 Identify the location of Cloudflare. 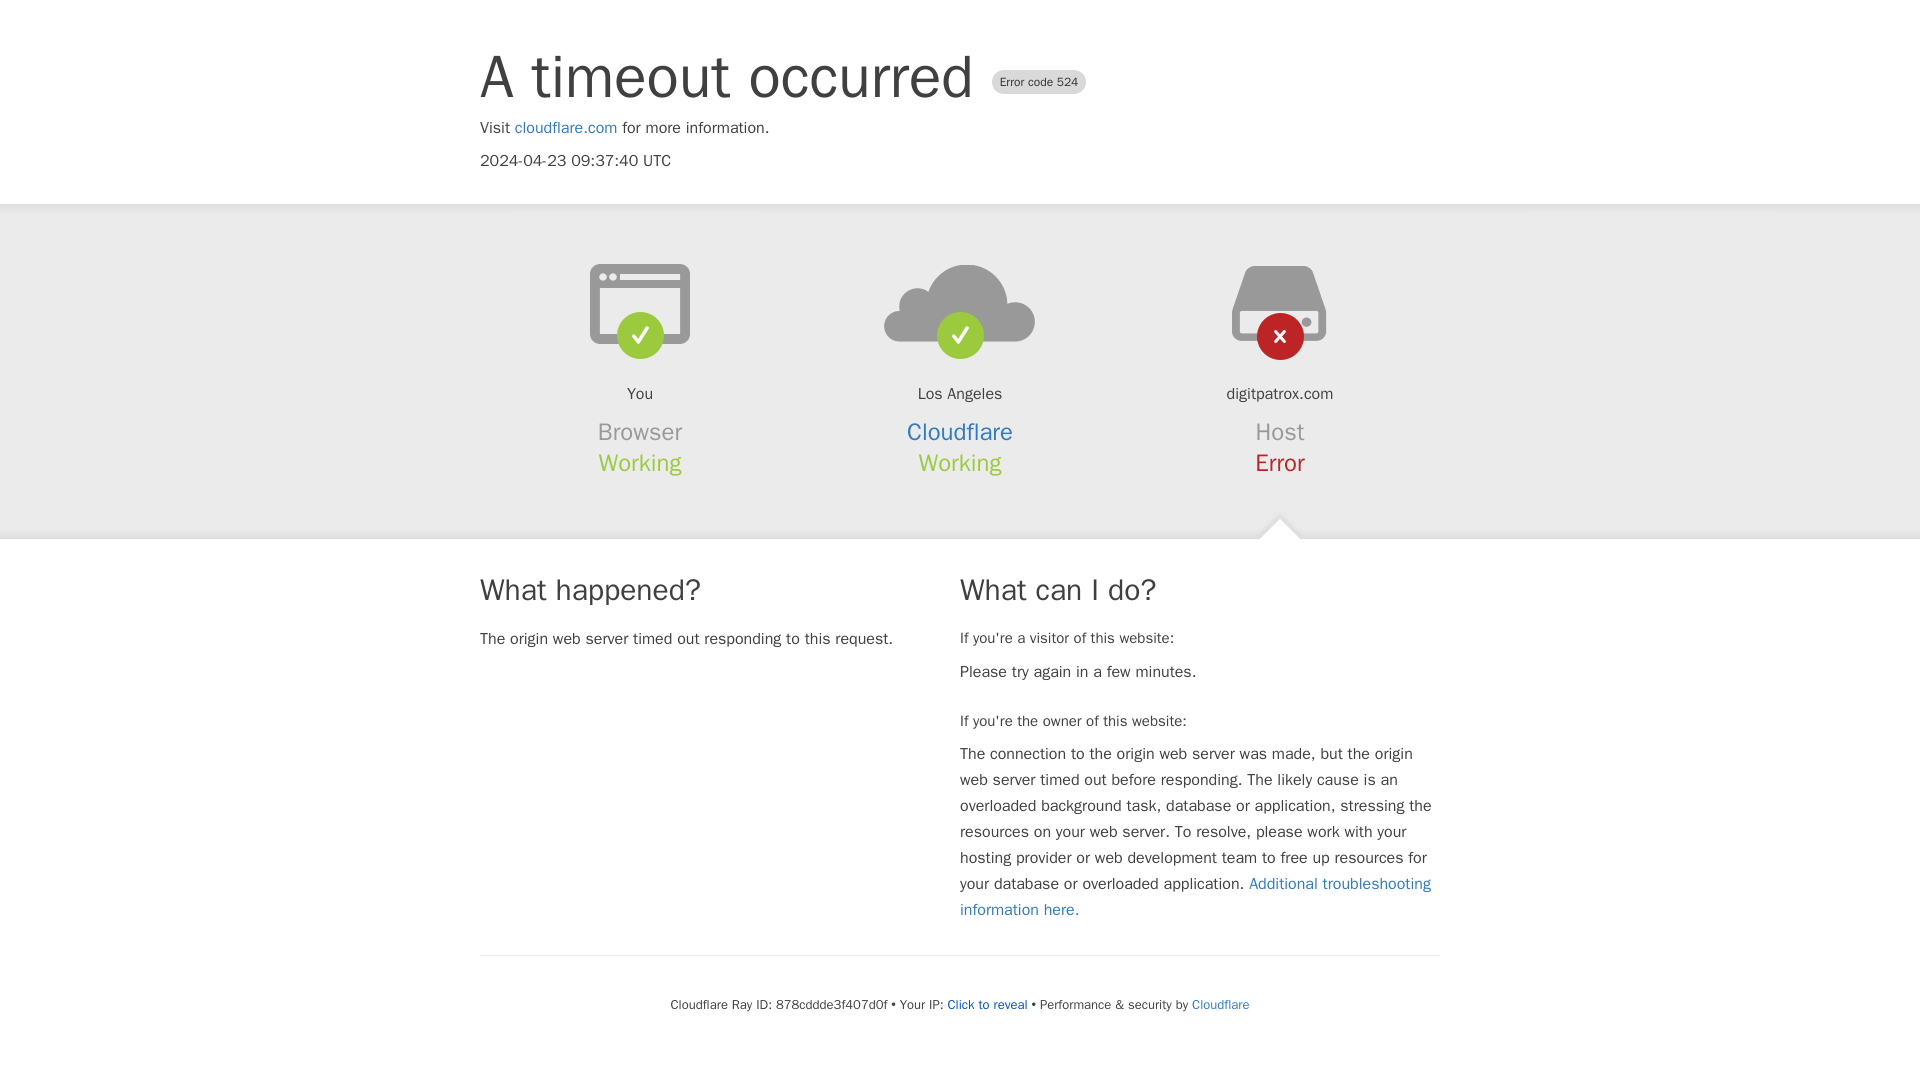
(960, 432).